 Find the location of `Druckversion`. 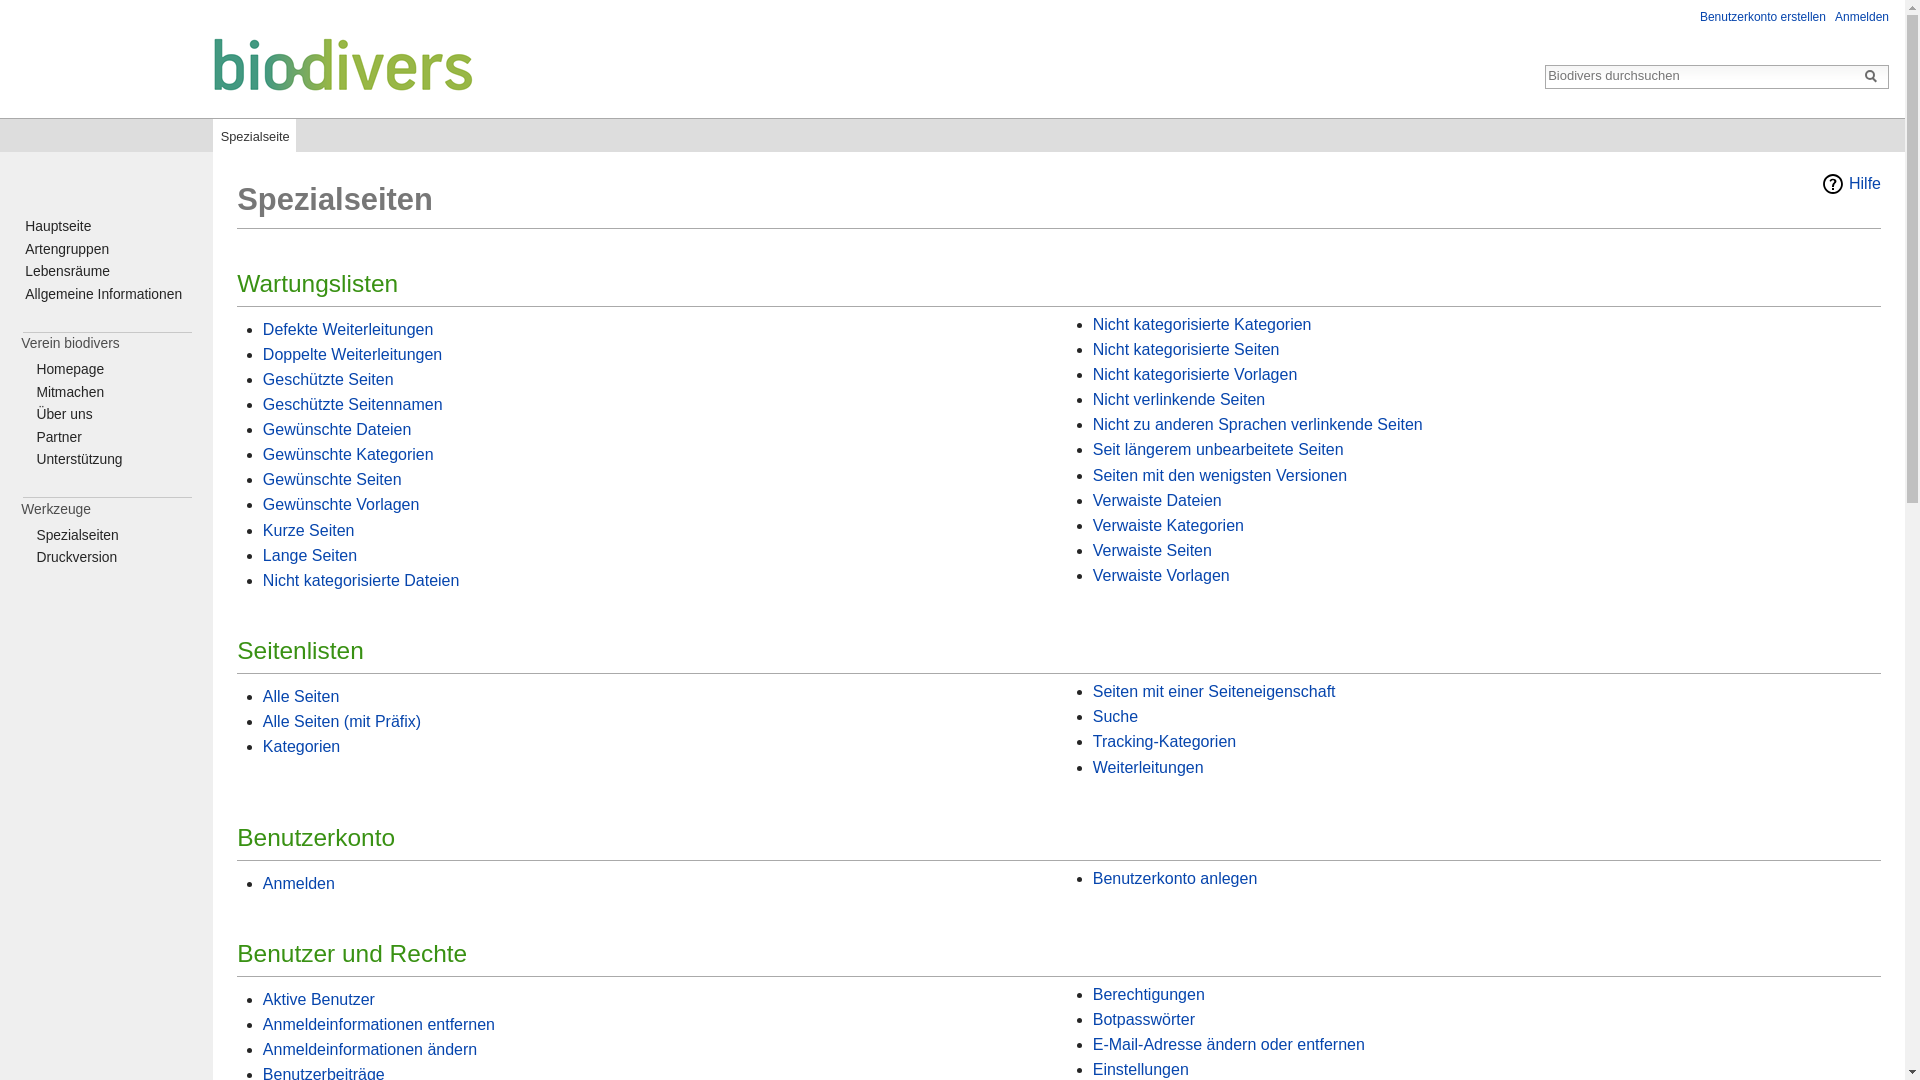

Druckversion is located at coordinates (76, 557).